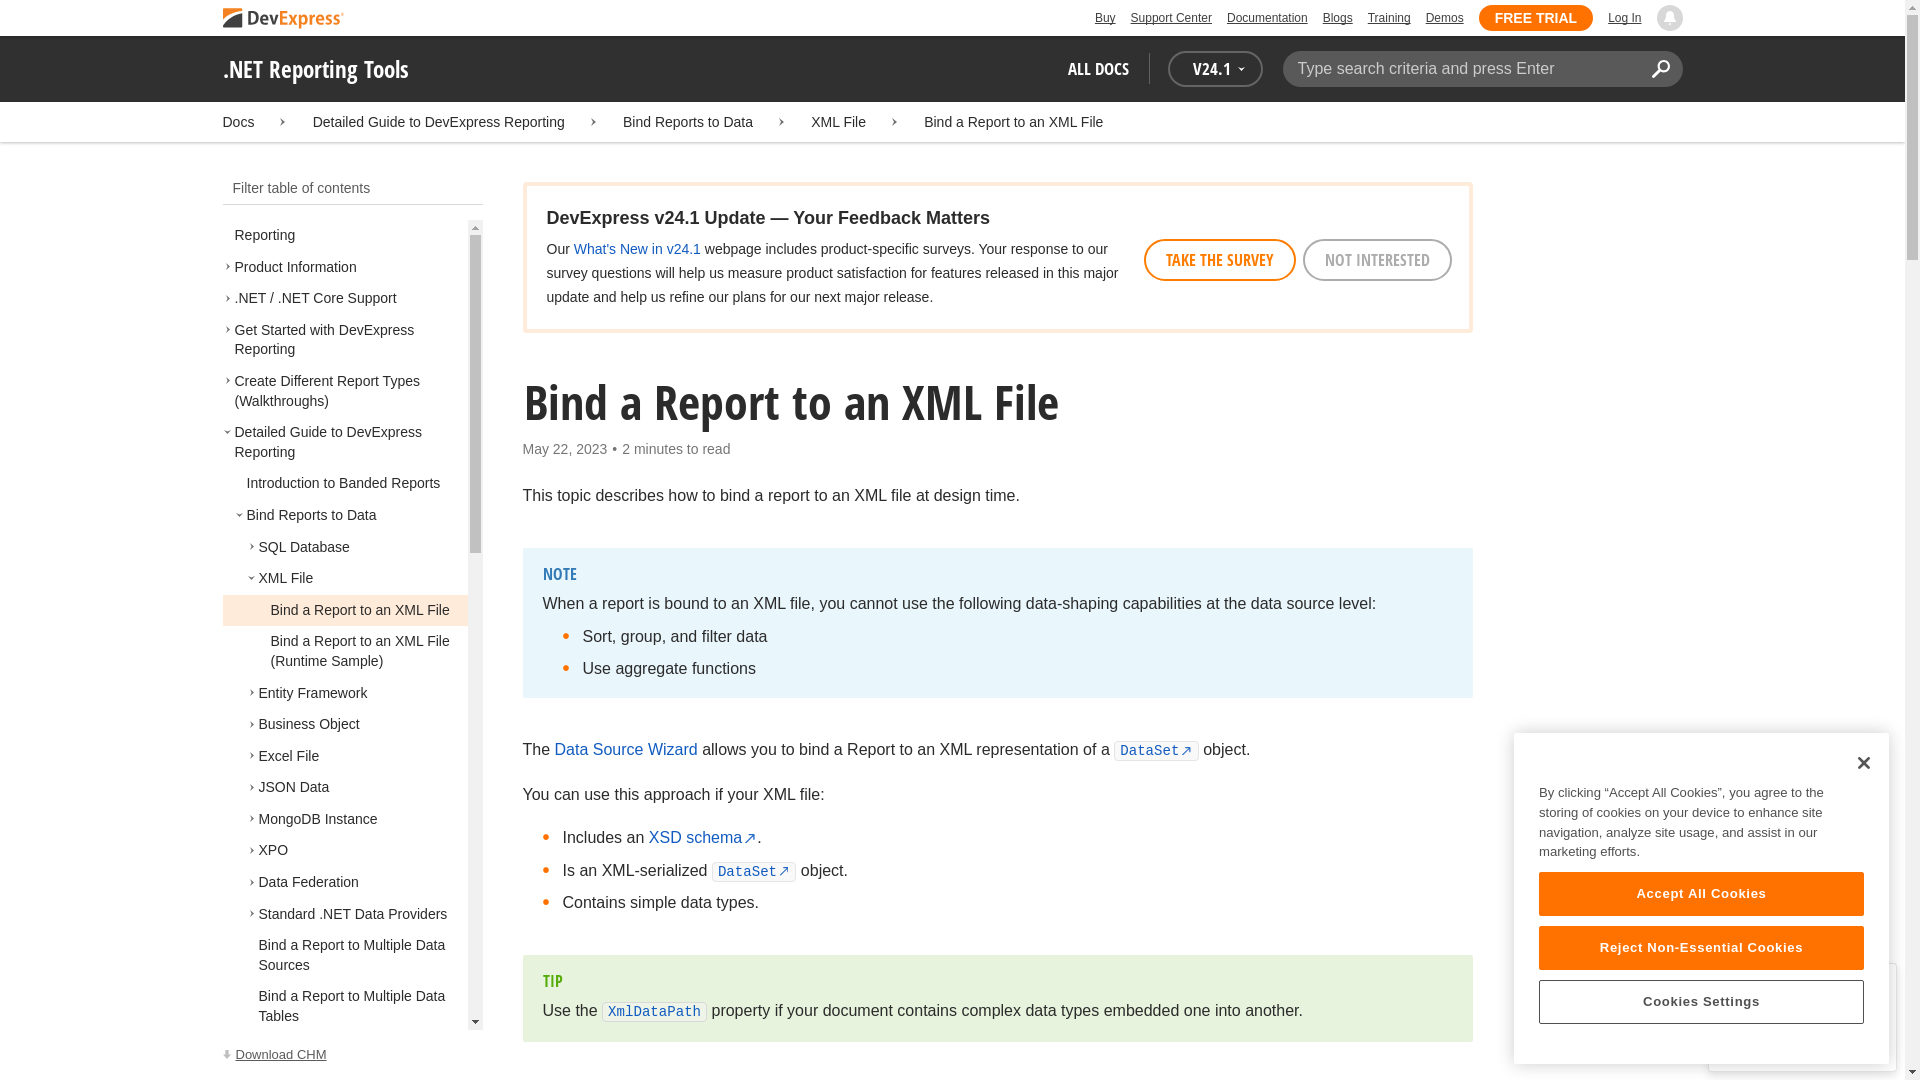  Describe the element at coordinates (1389, 18) in the screenshot. I see `Training` at that location.